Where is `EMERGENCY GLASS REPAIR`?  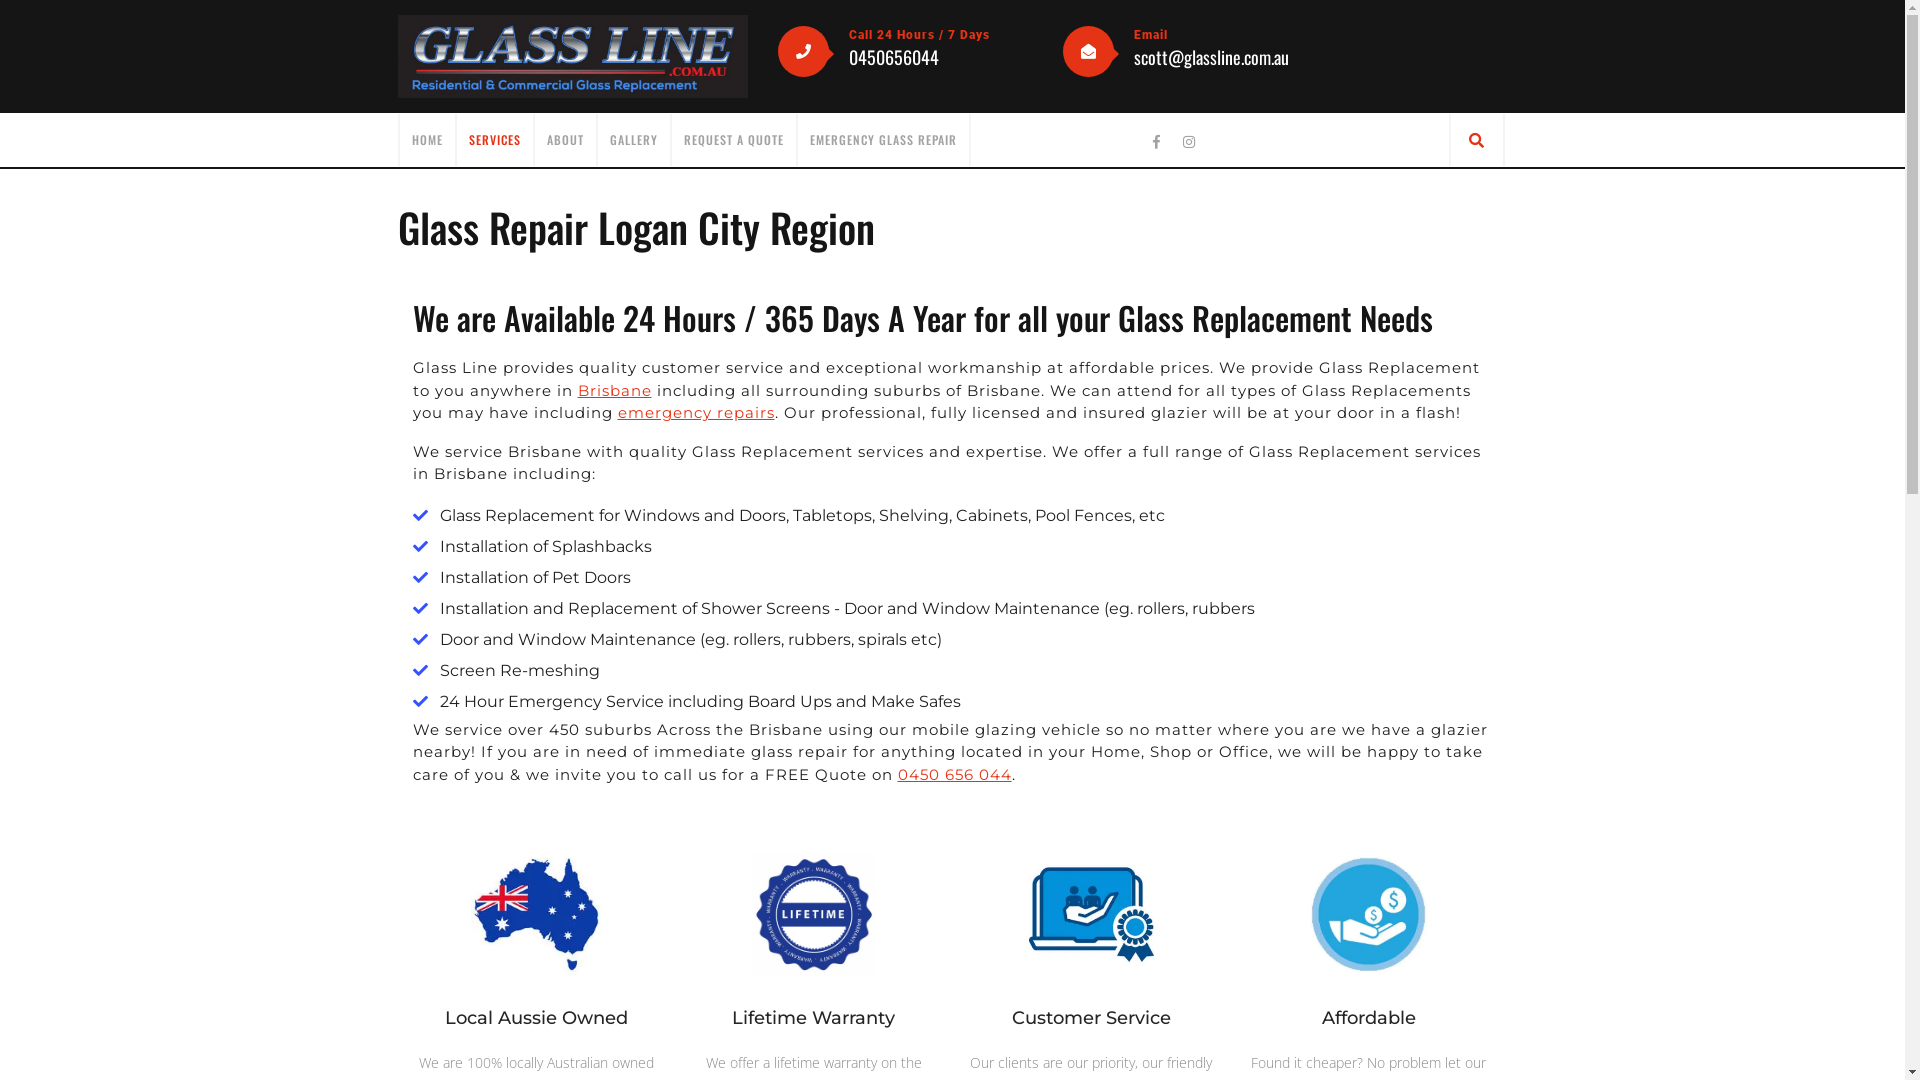 EMERGENCY GLASS REPAIR is located at coordinates (884, 140).